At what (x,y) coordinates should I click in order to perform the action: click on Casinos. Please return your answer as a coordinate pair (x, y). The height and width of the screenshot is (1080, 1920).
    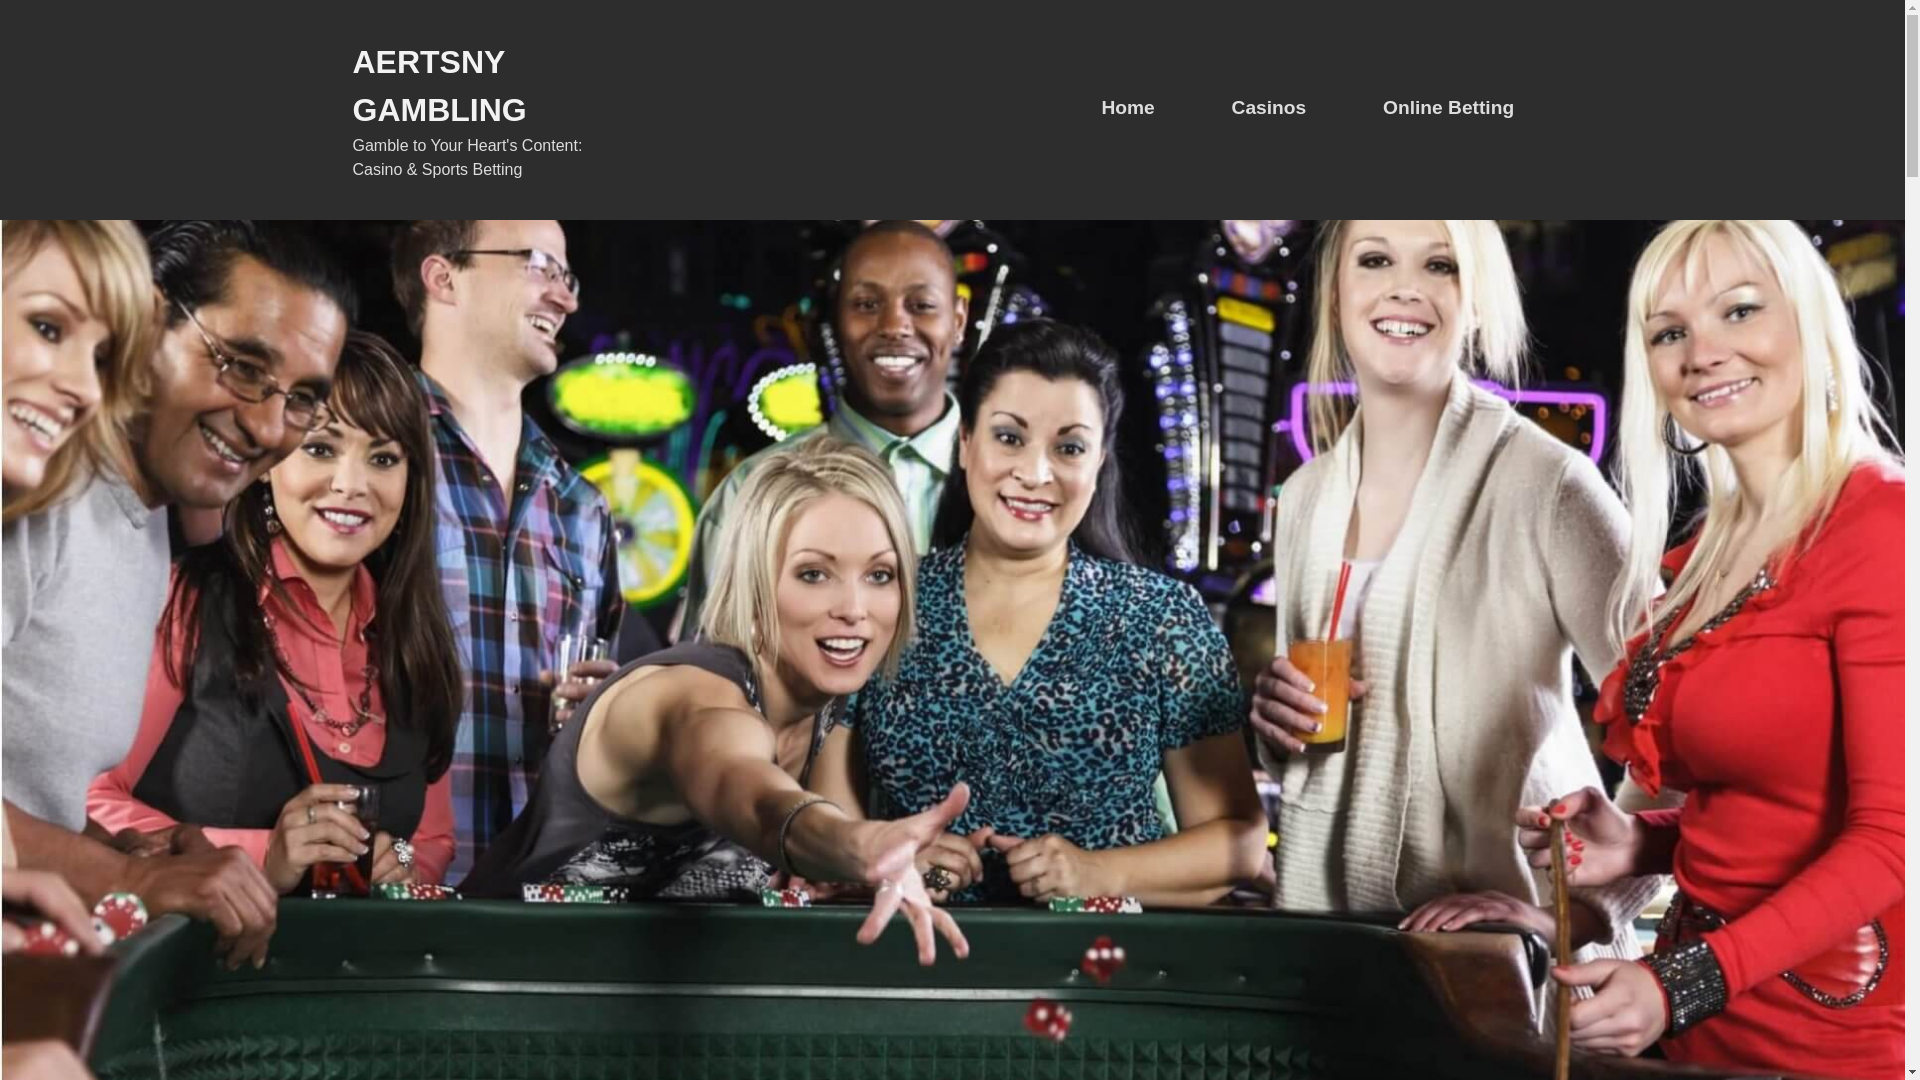
    Looking at the image, I should click on (1270, 108).